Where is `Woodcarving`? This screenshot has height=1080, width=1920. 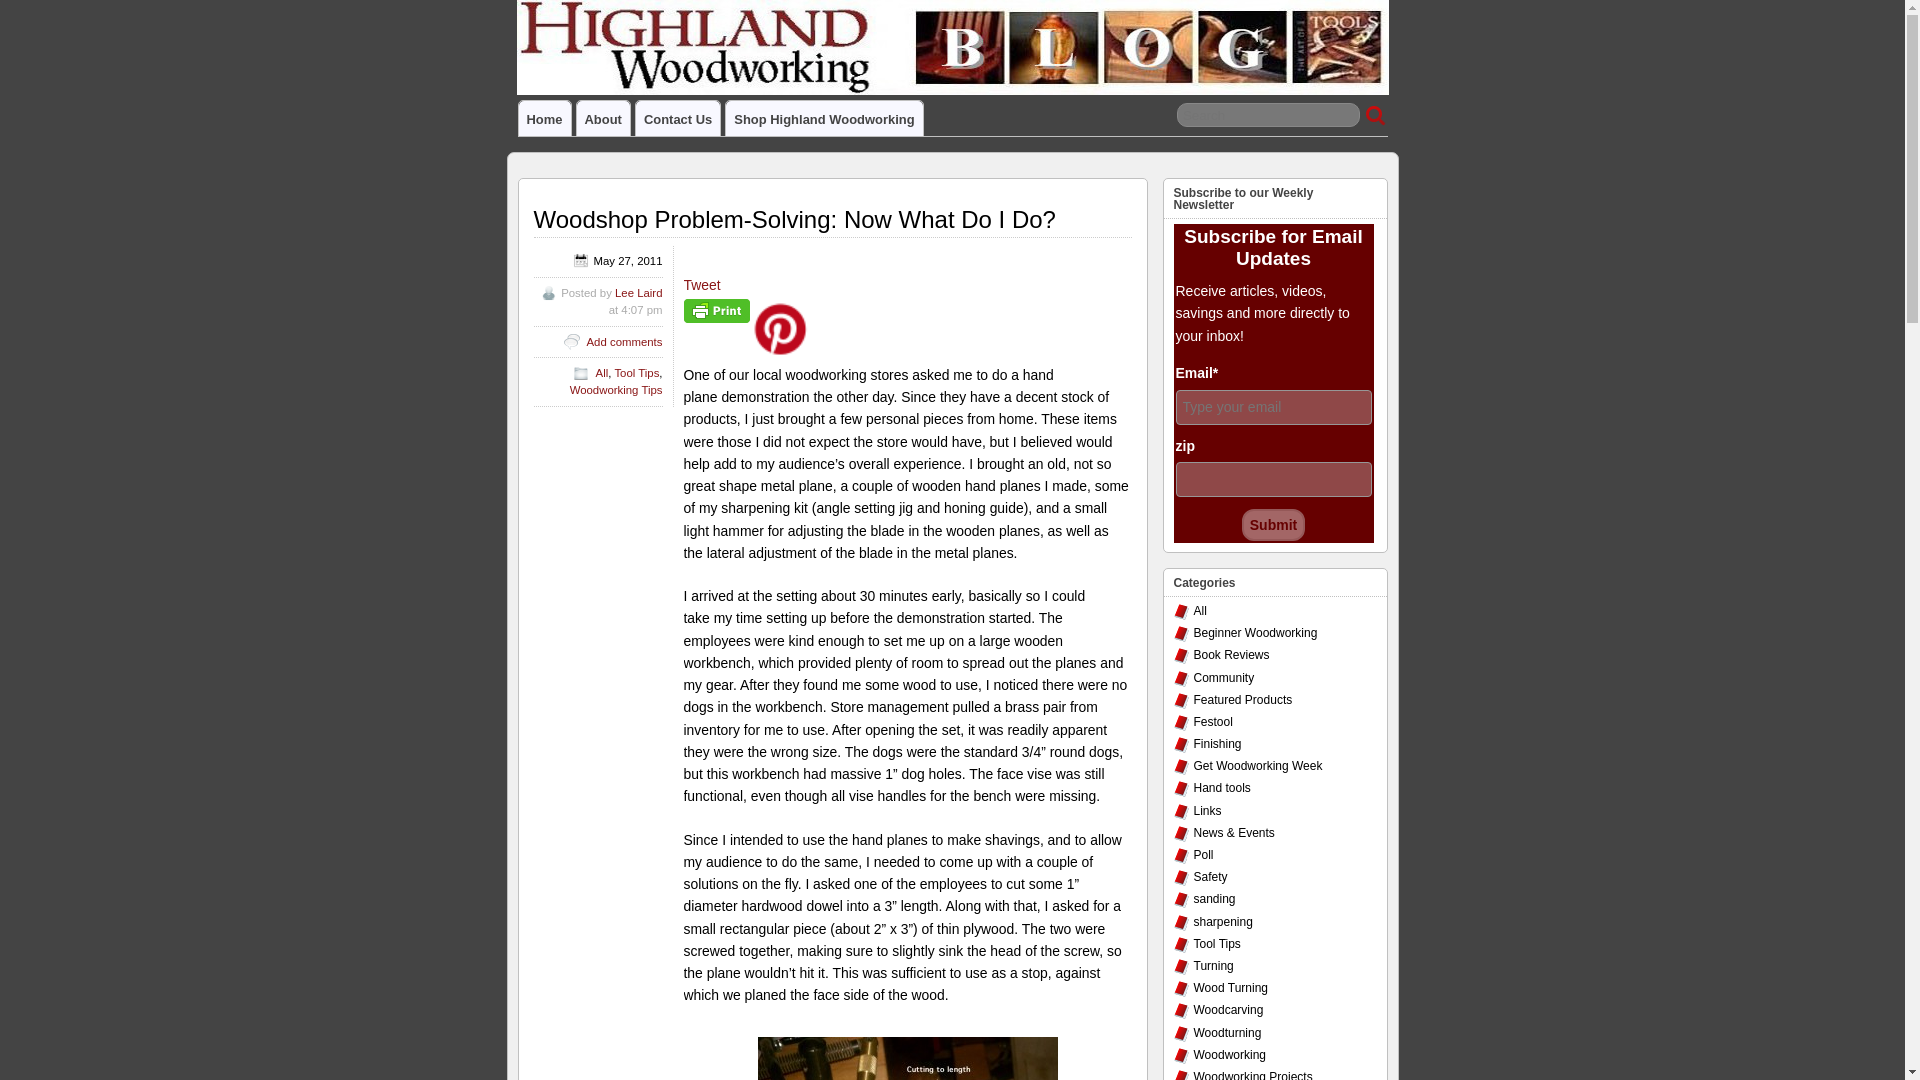
Woodcarving is located at coordinates (1228, 1010).